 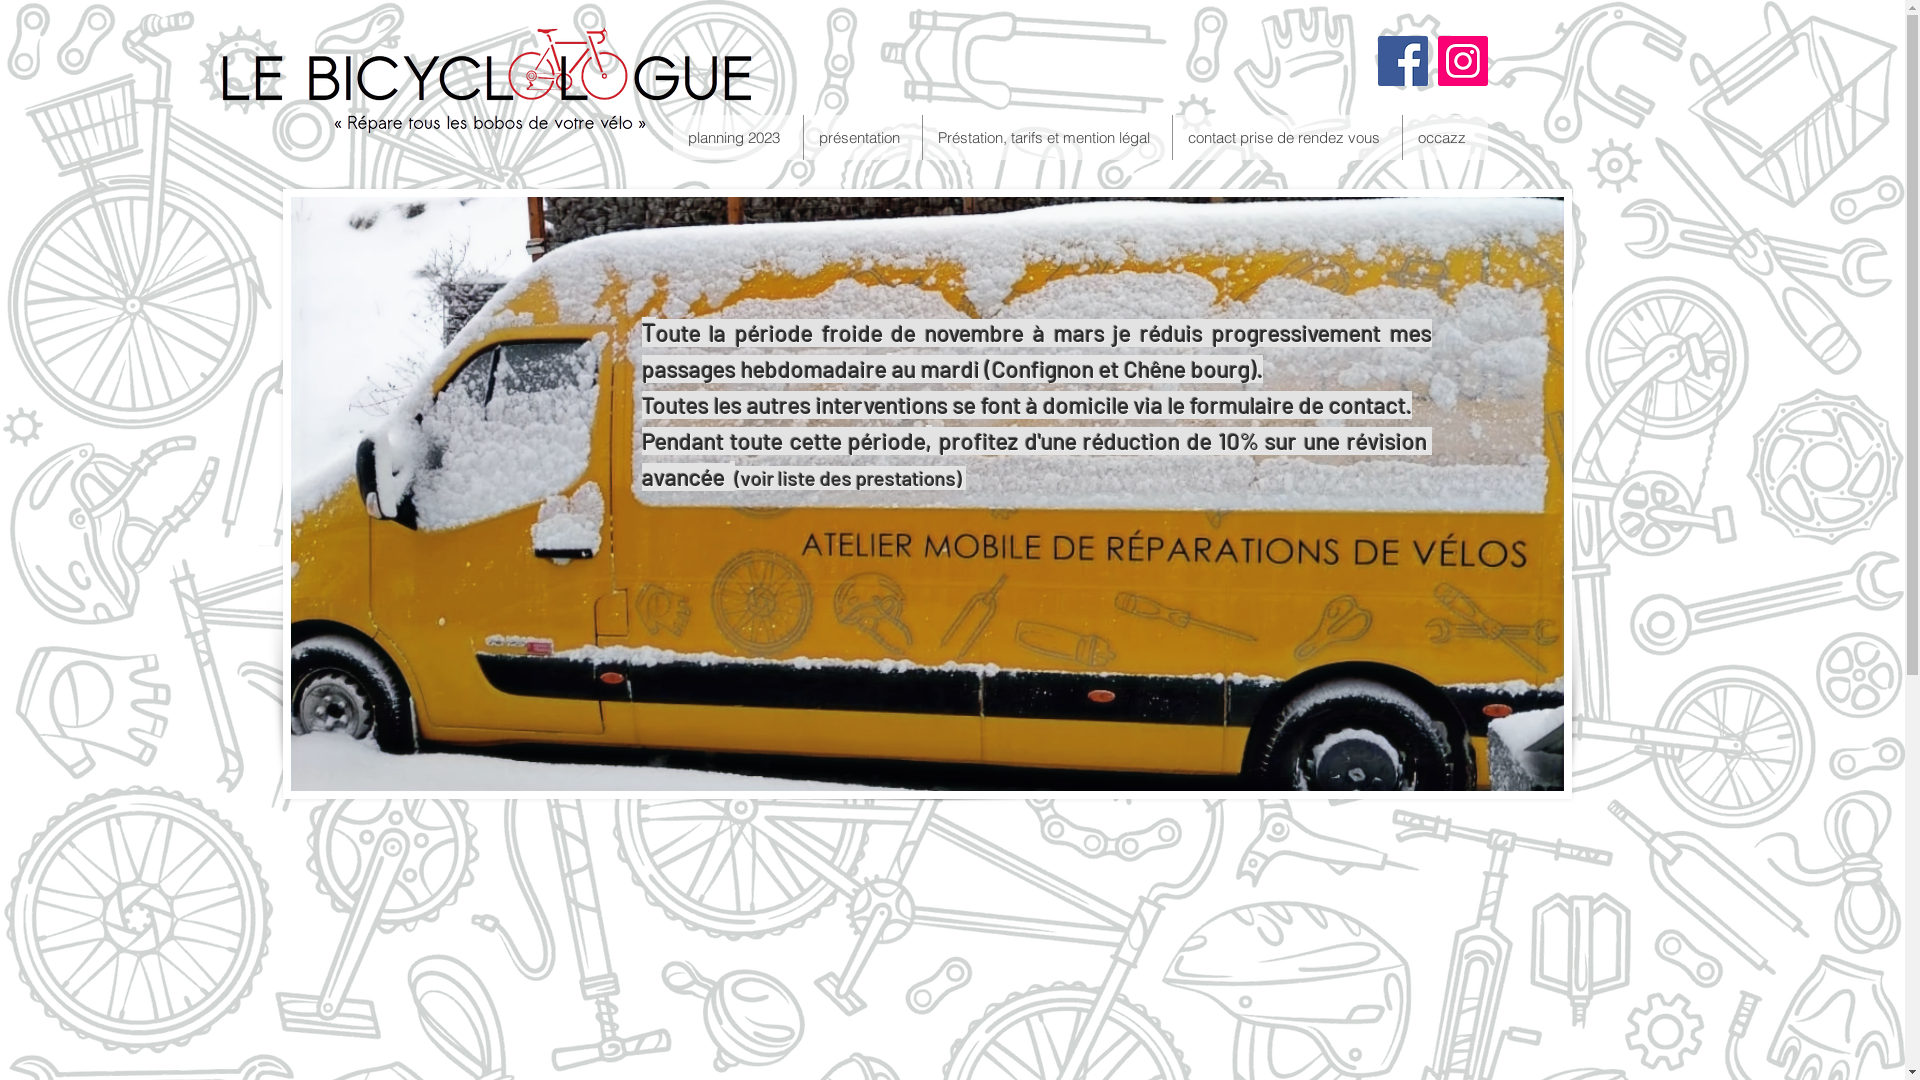 What do you see at coordinates (1287, 138) in the screenshot?
I see `contact prise de rendez vous` at bounding box center [1287, 138].